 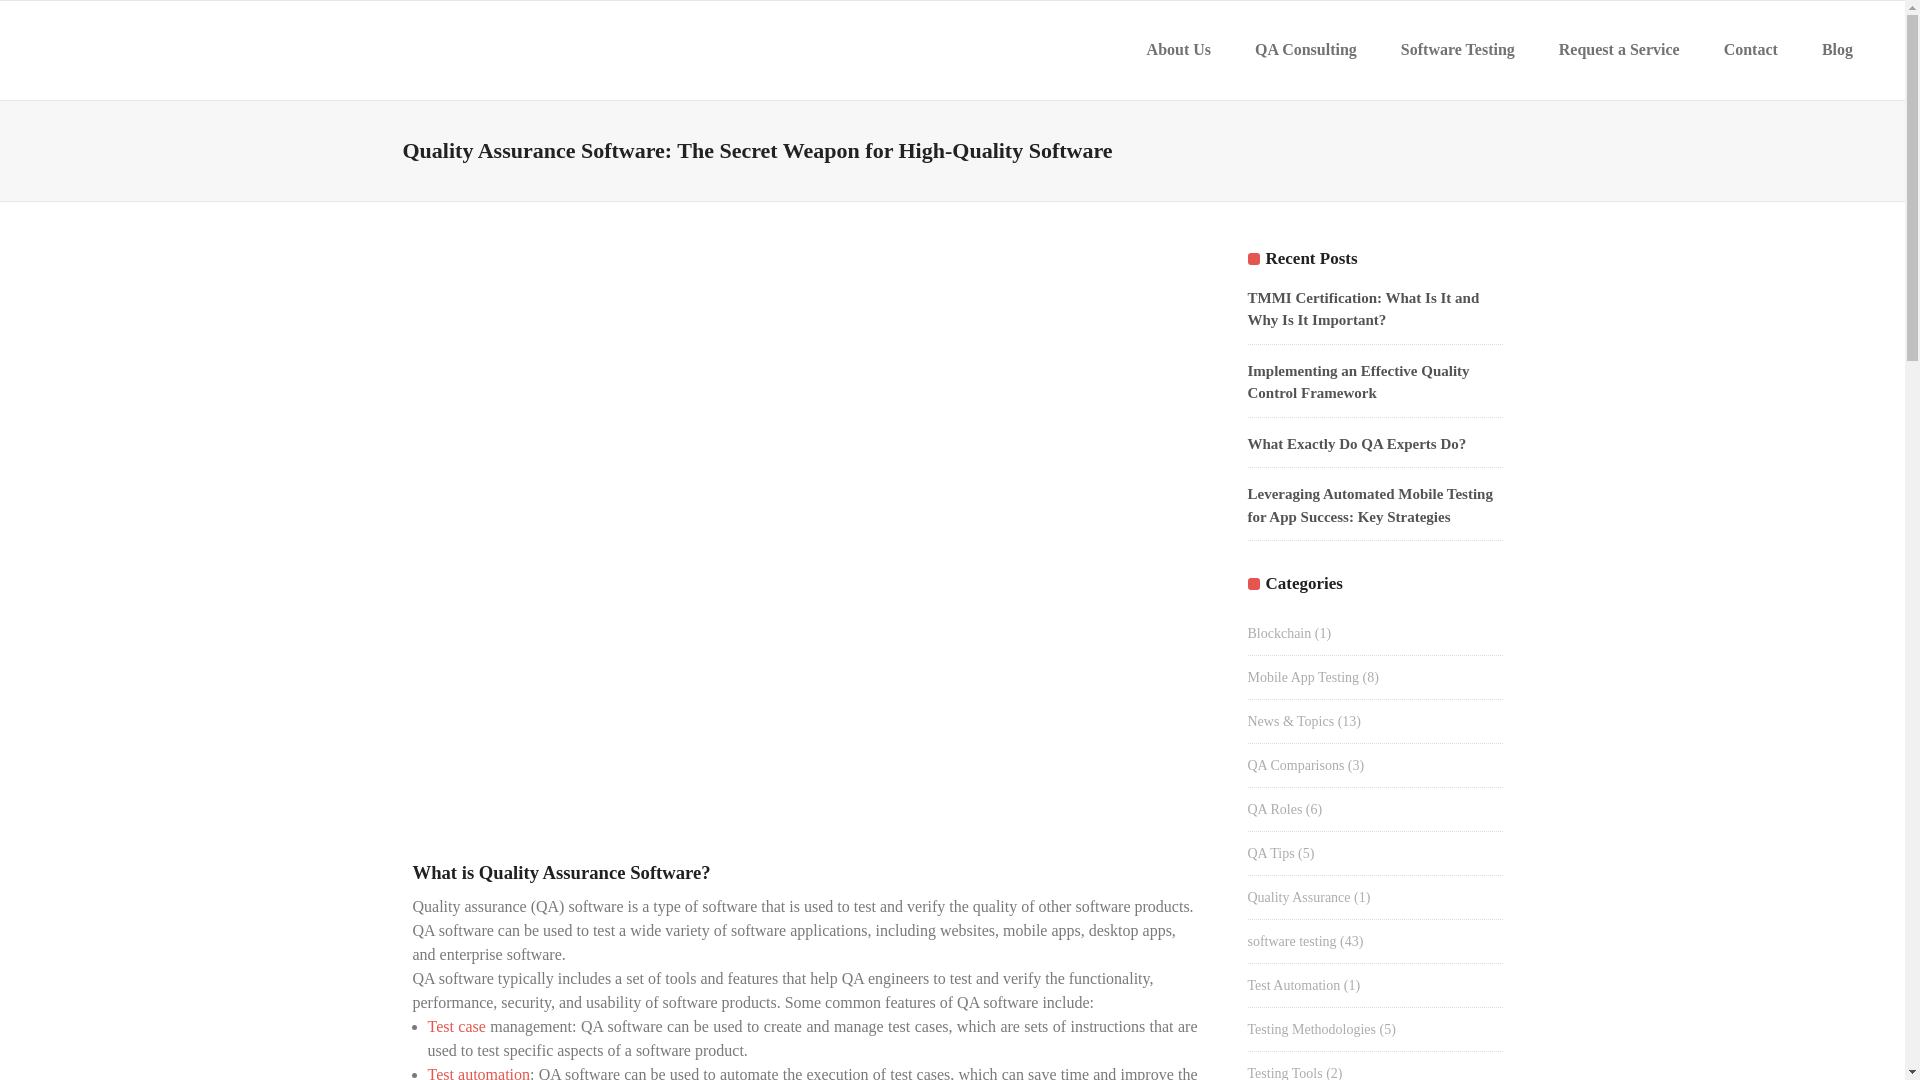 I want to click on Contact, so click(x=1750, y=50).